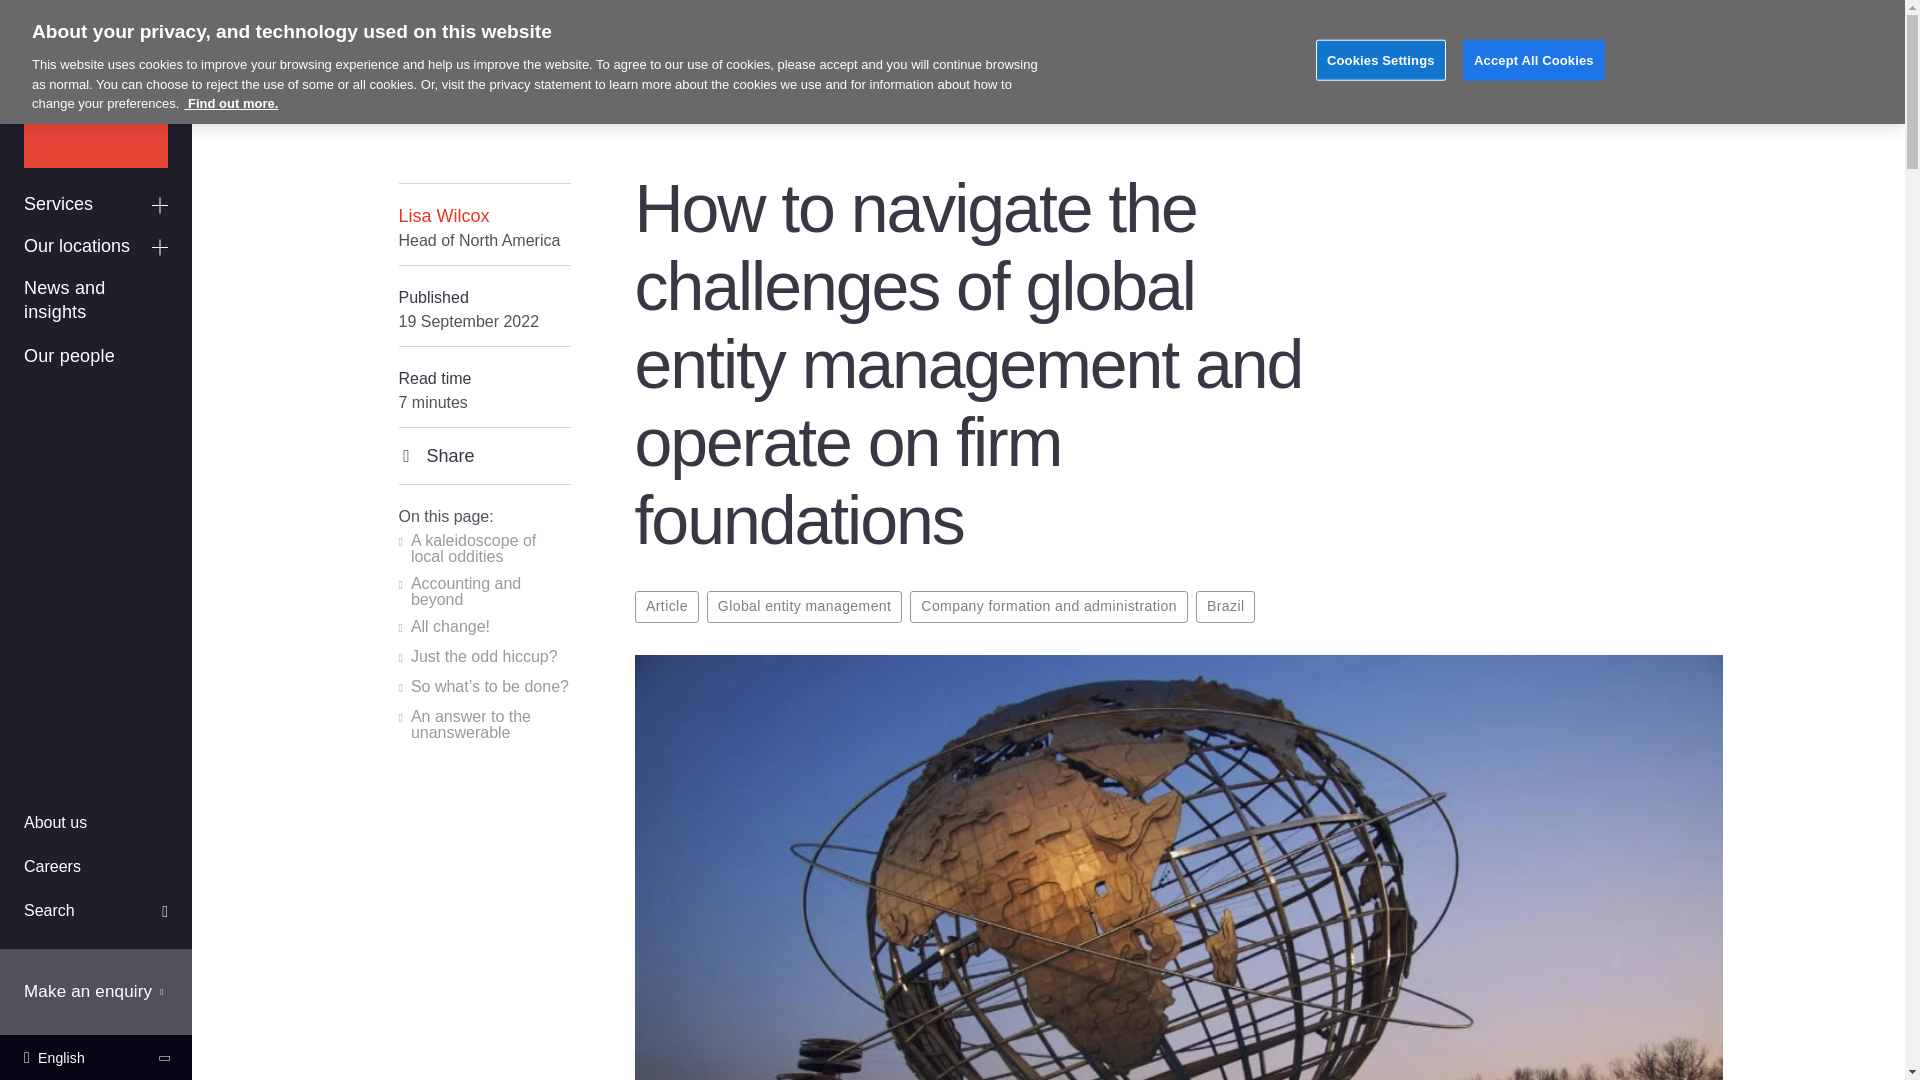  What do you see at coordinates (96, 205) in the screenshot?
I see `Services` at bounding box center [96, 205].